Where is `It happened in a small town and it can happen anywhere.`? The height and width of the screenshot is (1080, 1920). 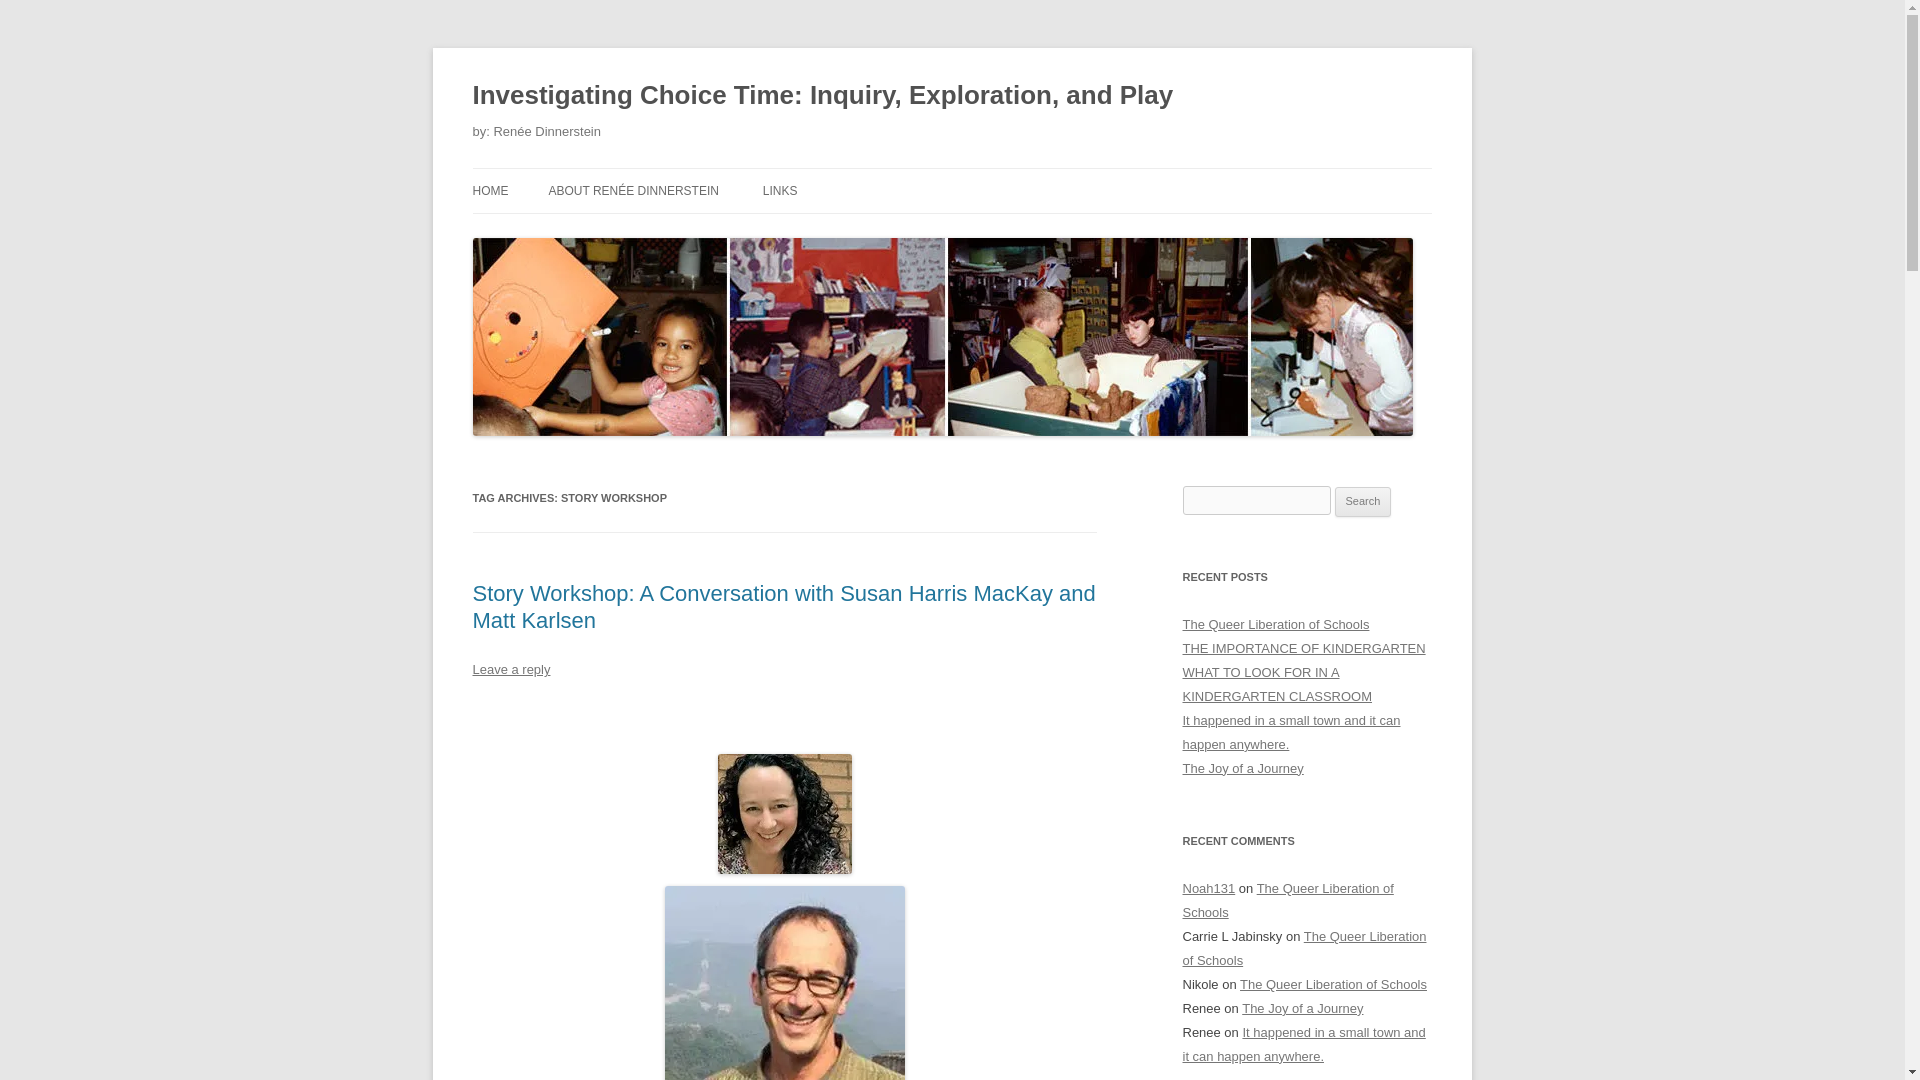
It happened in a small town and it can happen anywhere. is located at coordinates (1303, 1044).